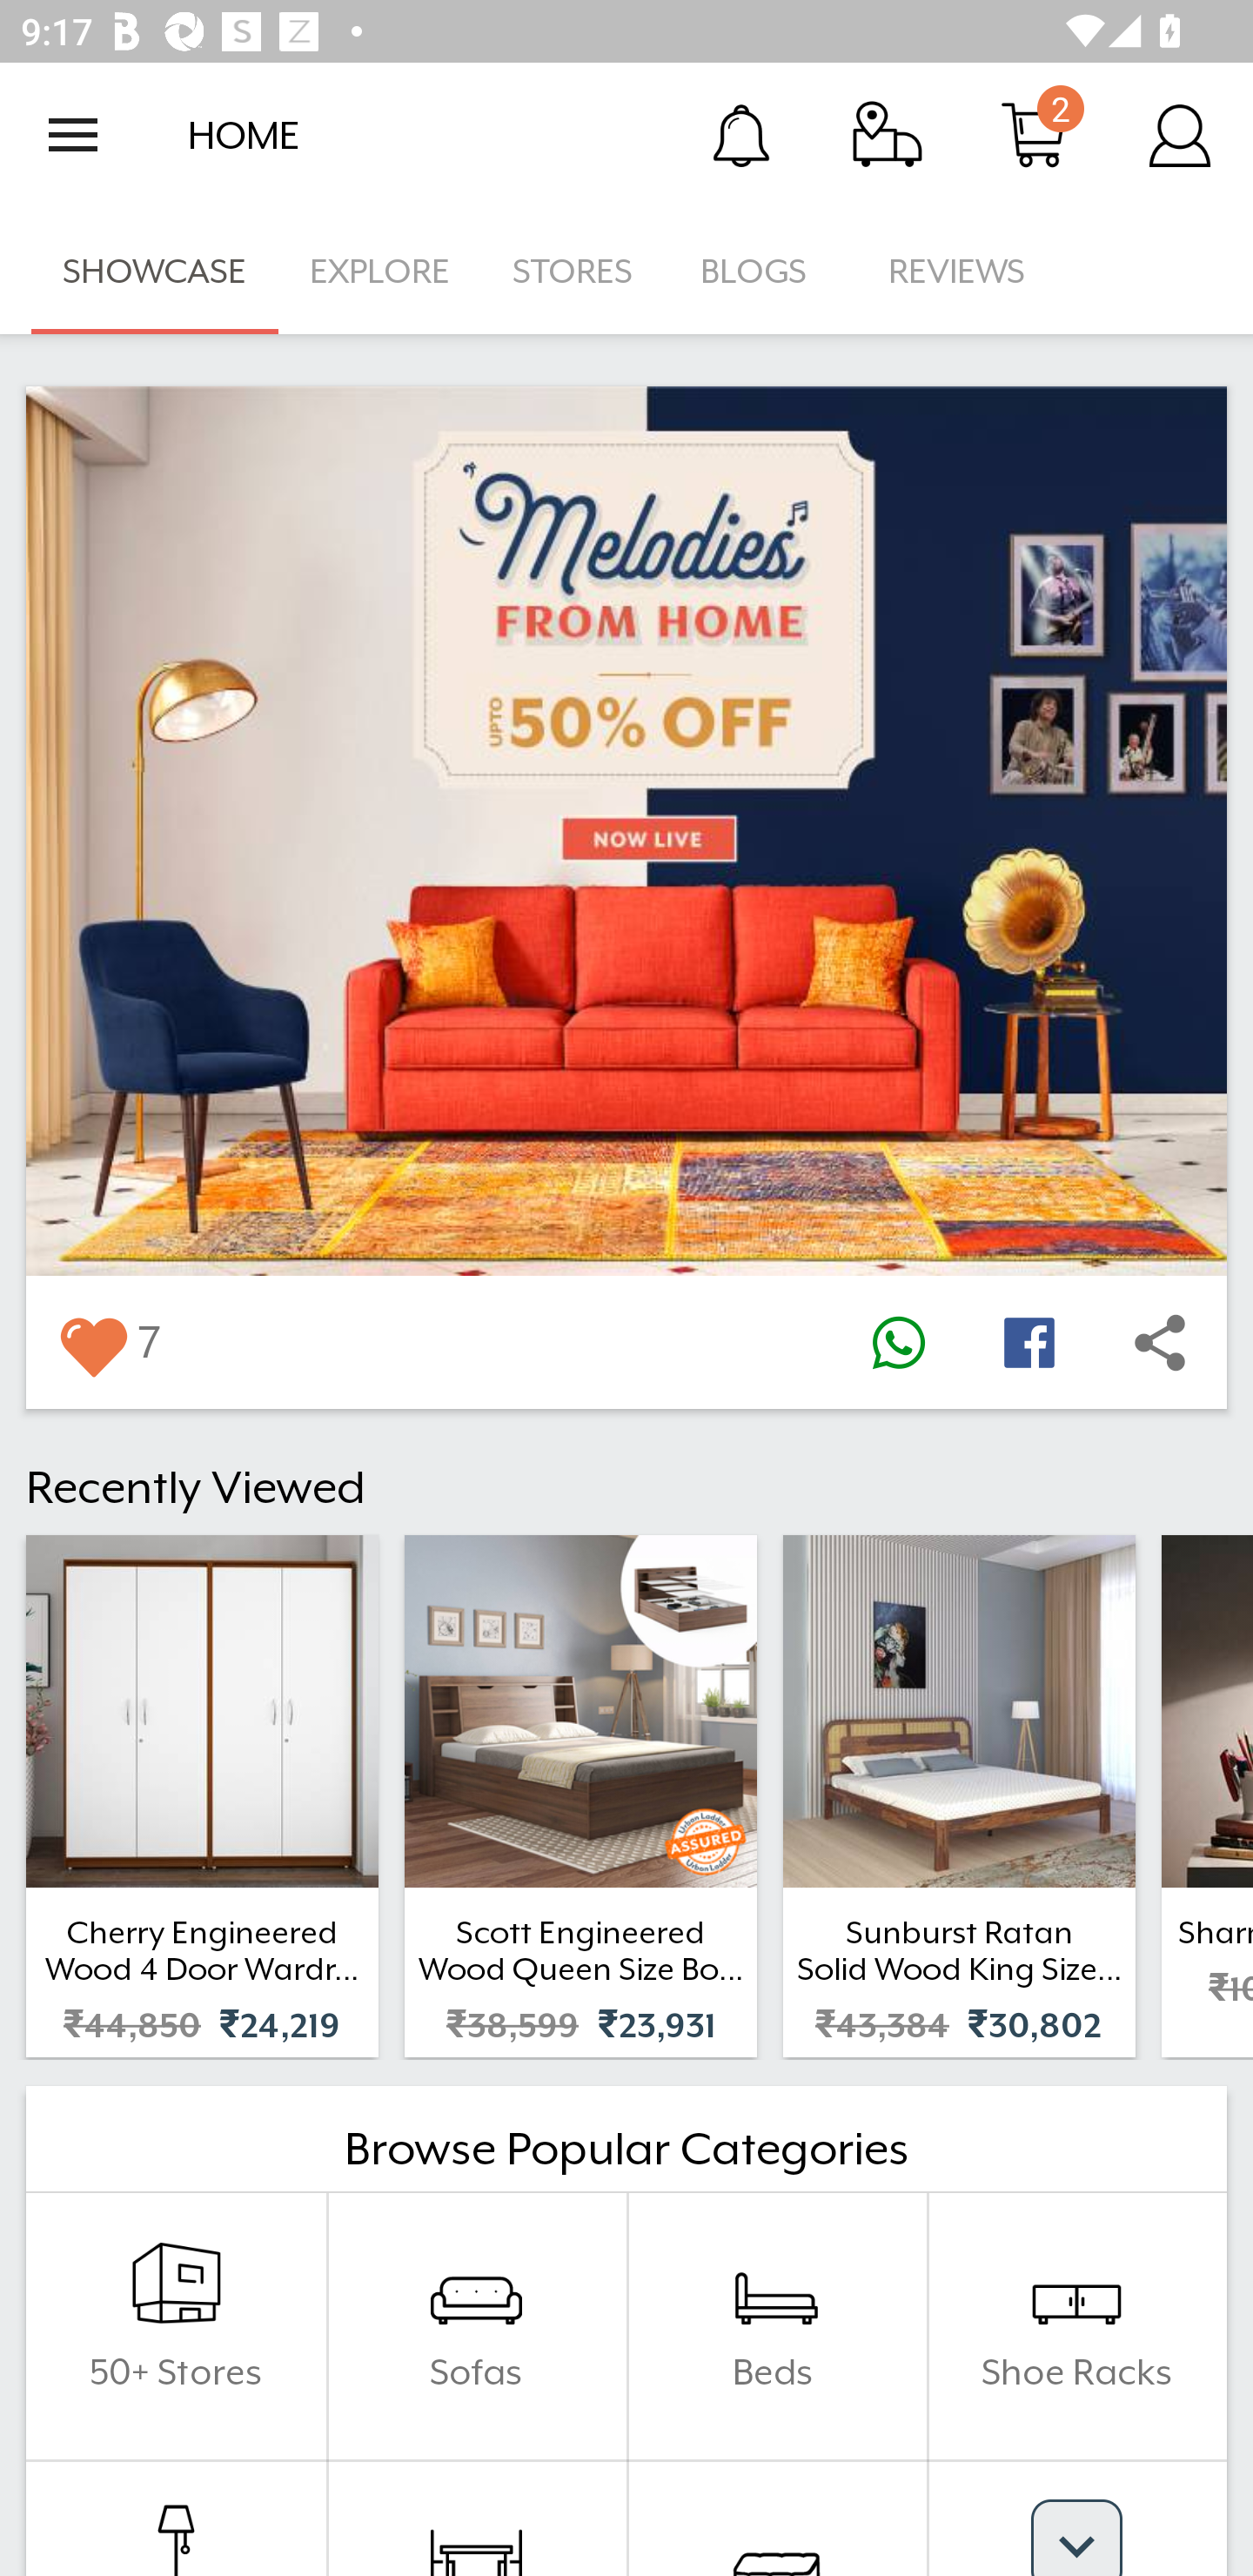 The height and width of the screenshot is (2576, 1253). Describe the element at coordinates (1076, 2325) in the screenshot. I see `Shoe Racks` at that location.